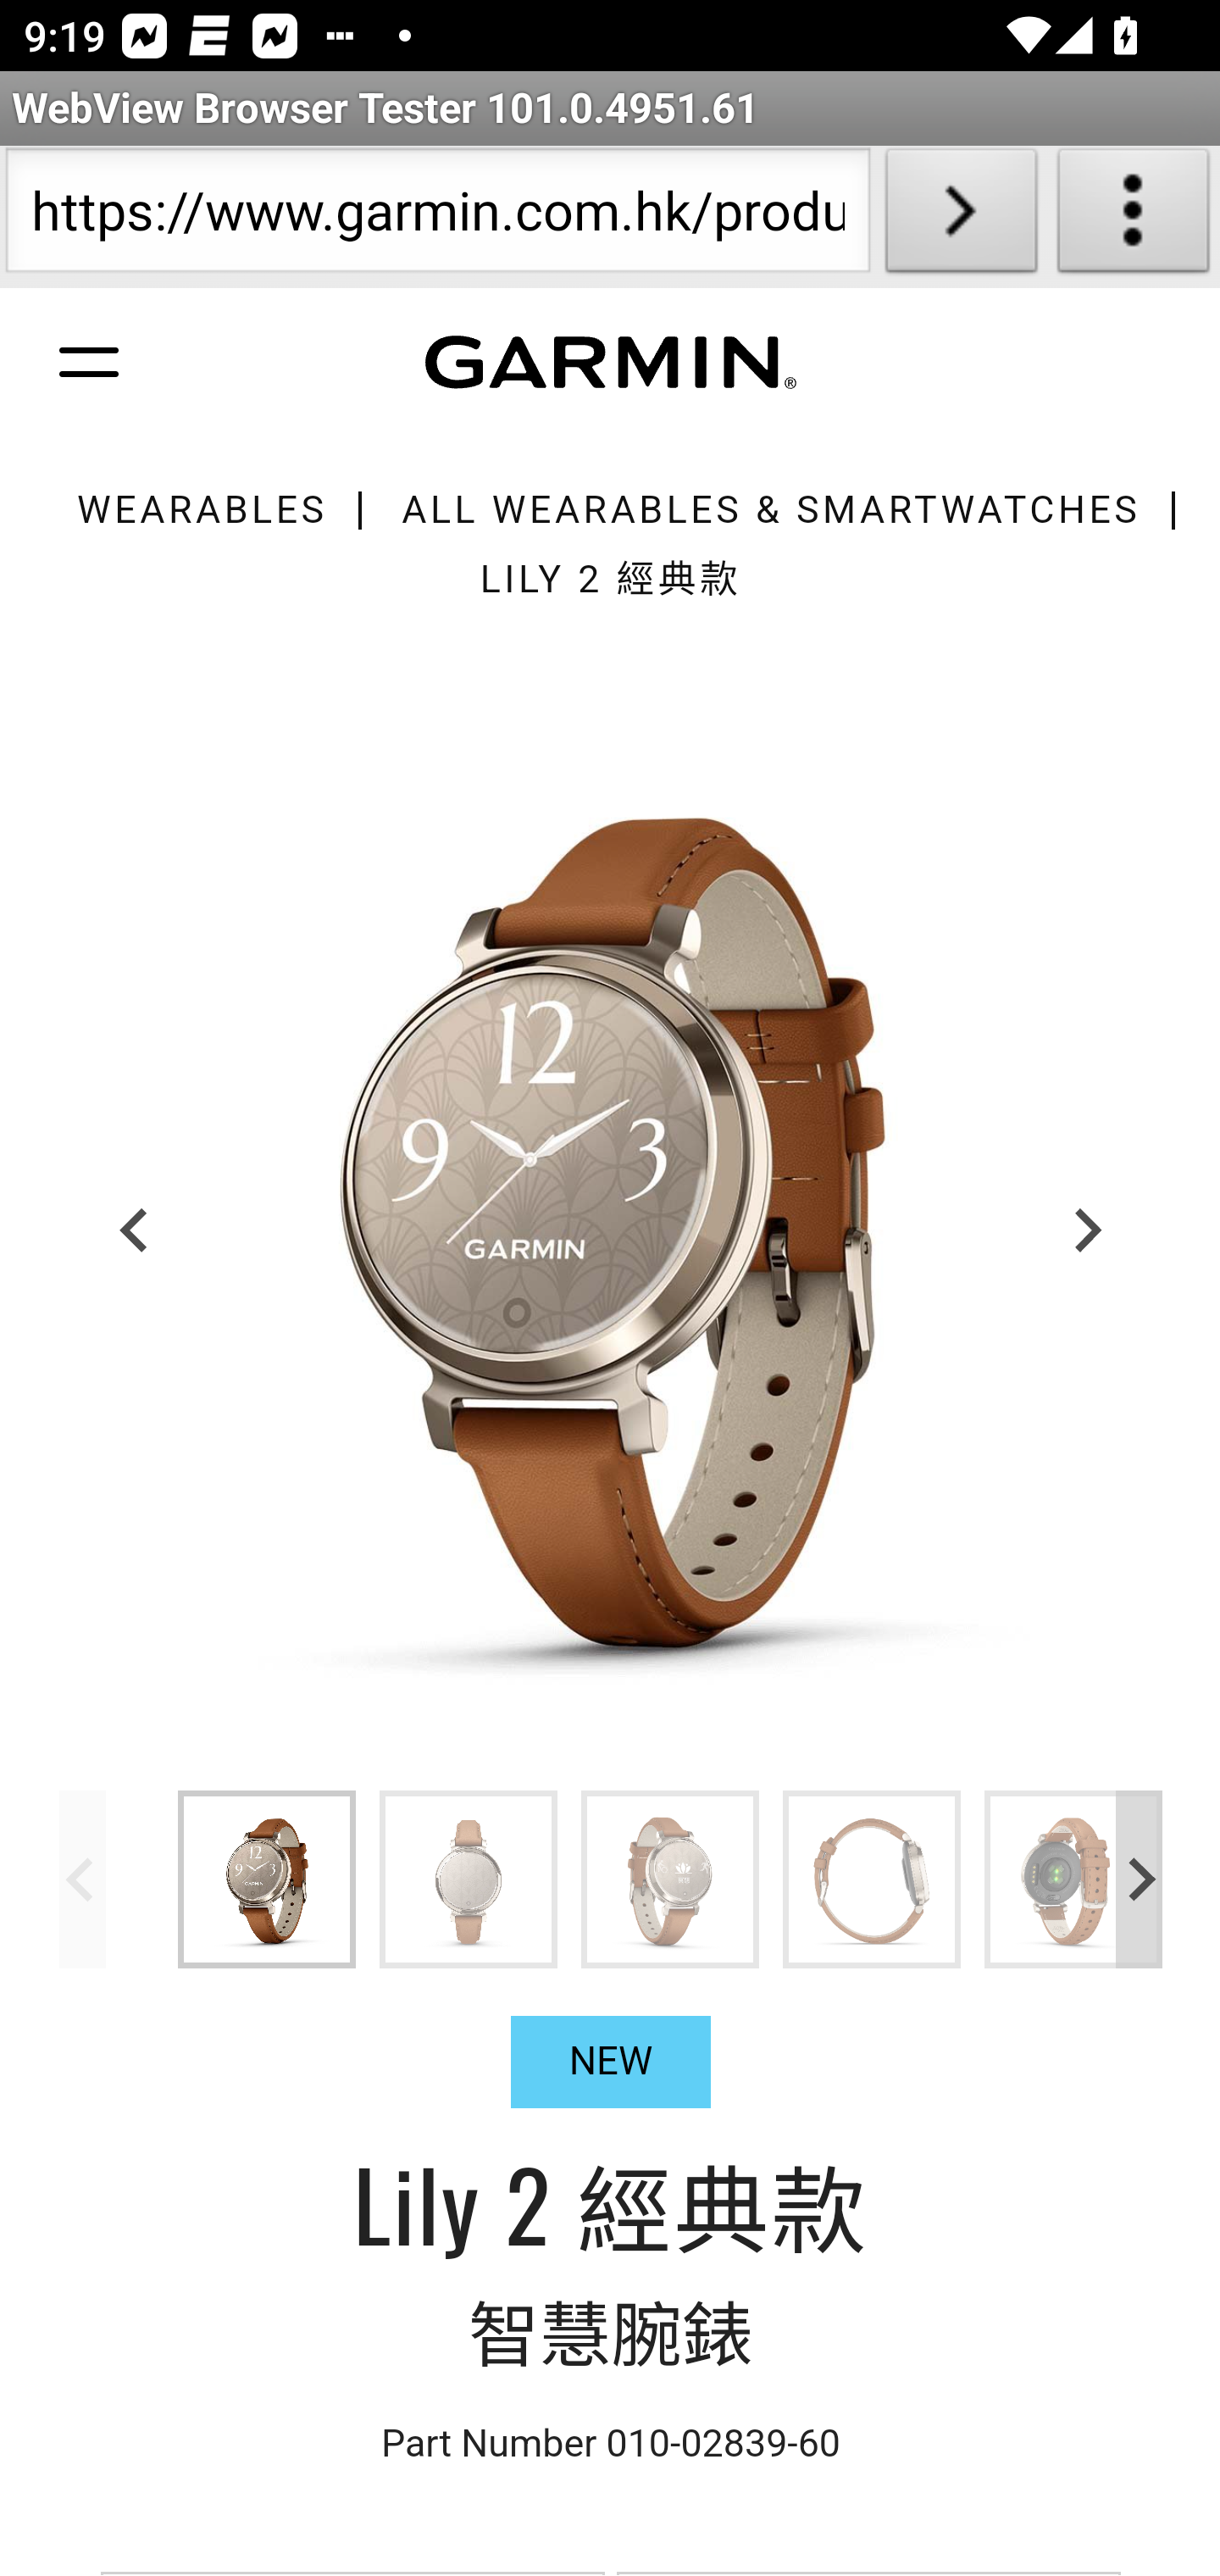  Describe the element at coordinates (671, 1878) in the screenshot. I see `Go to slide 3` at that location.